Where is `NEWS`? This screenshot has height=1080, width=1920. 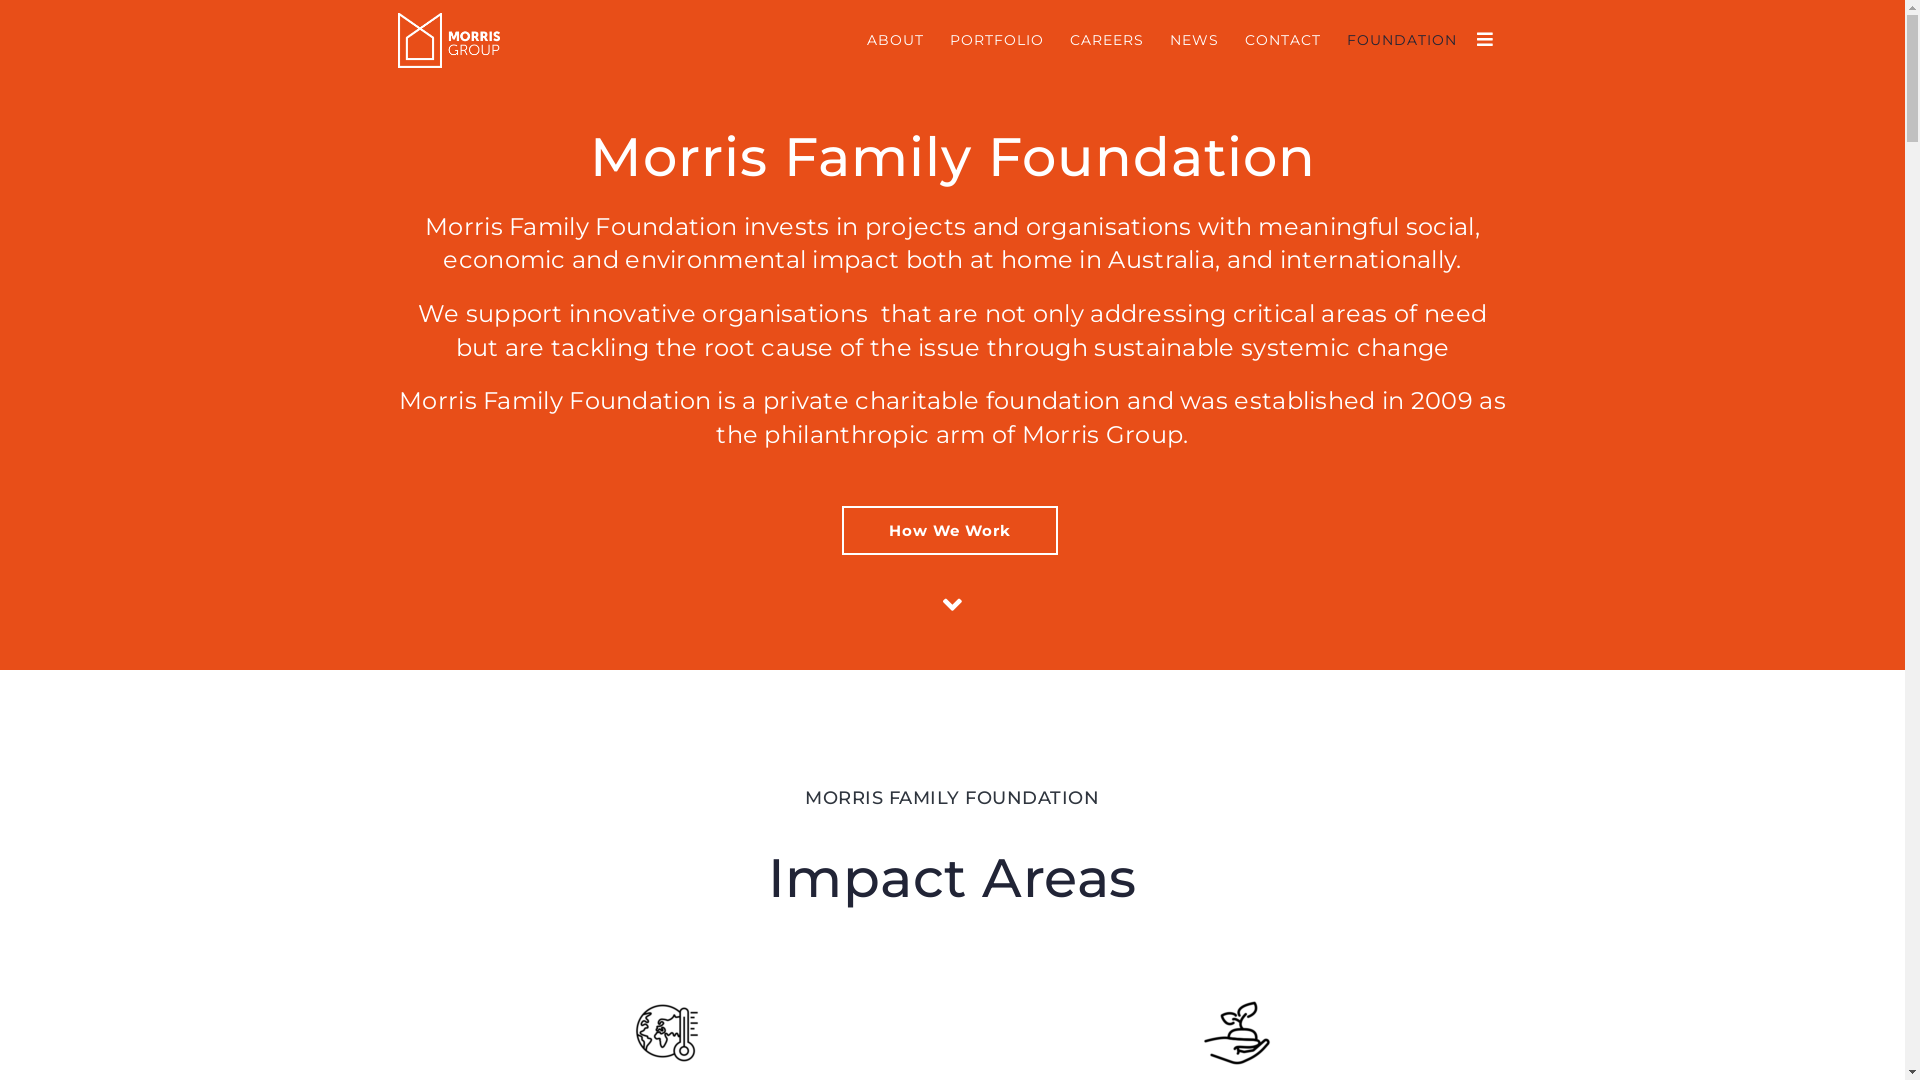 NEWS is located at coordinates (1194, 40).